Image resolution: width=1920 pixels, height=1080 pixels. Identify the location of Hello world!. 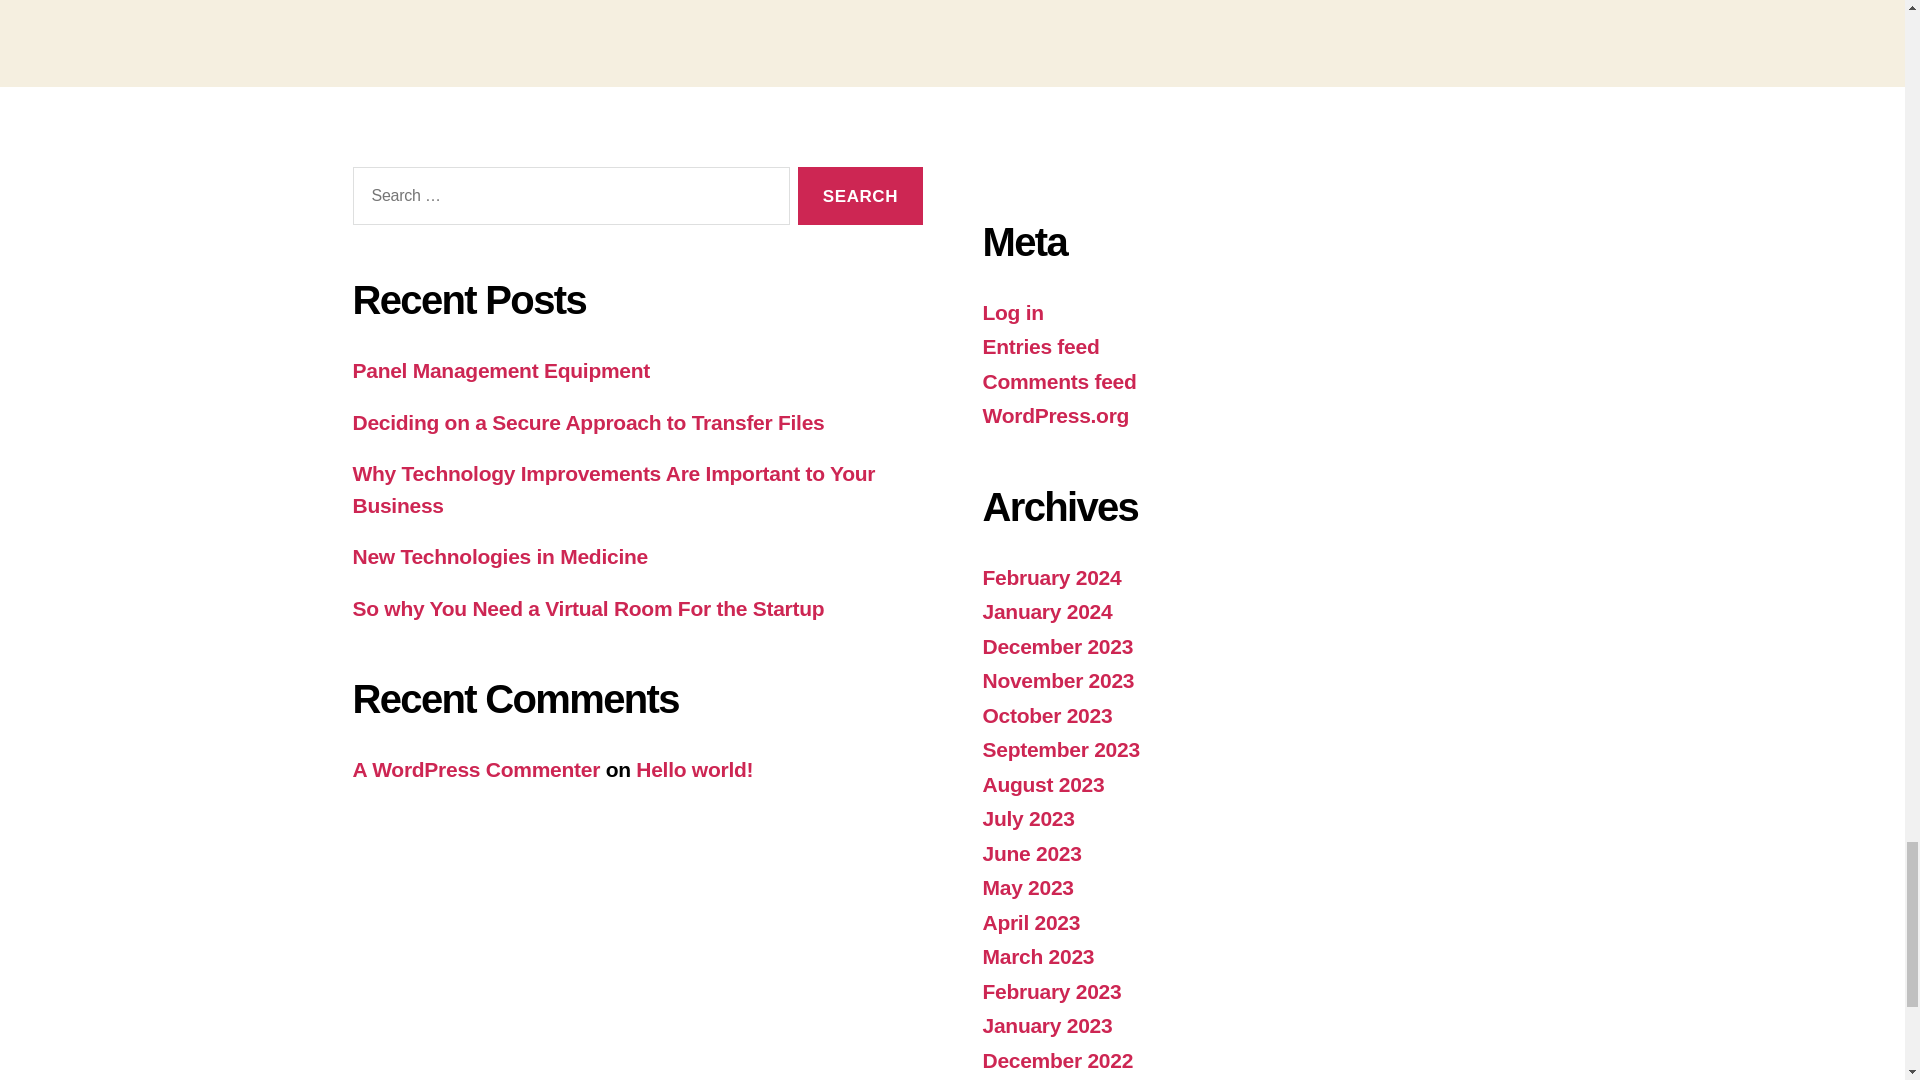
(694, 769).